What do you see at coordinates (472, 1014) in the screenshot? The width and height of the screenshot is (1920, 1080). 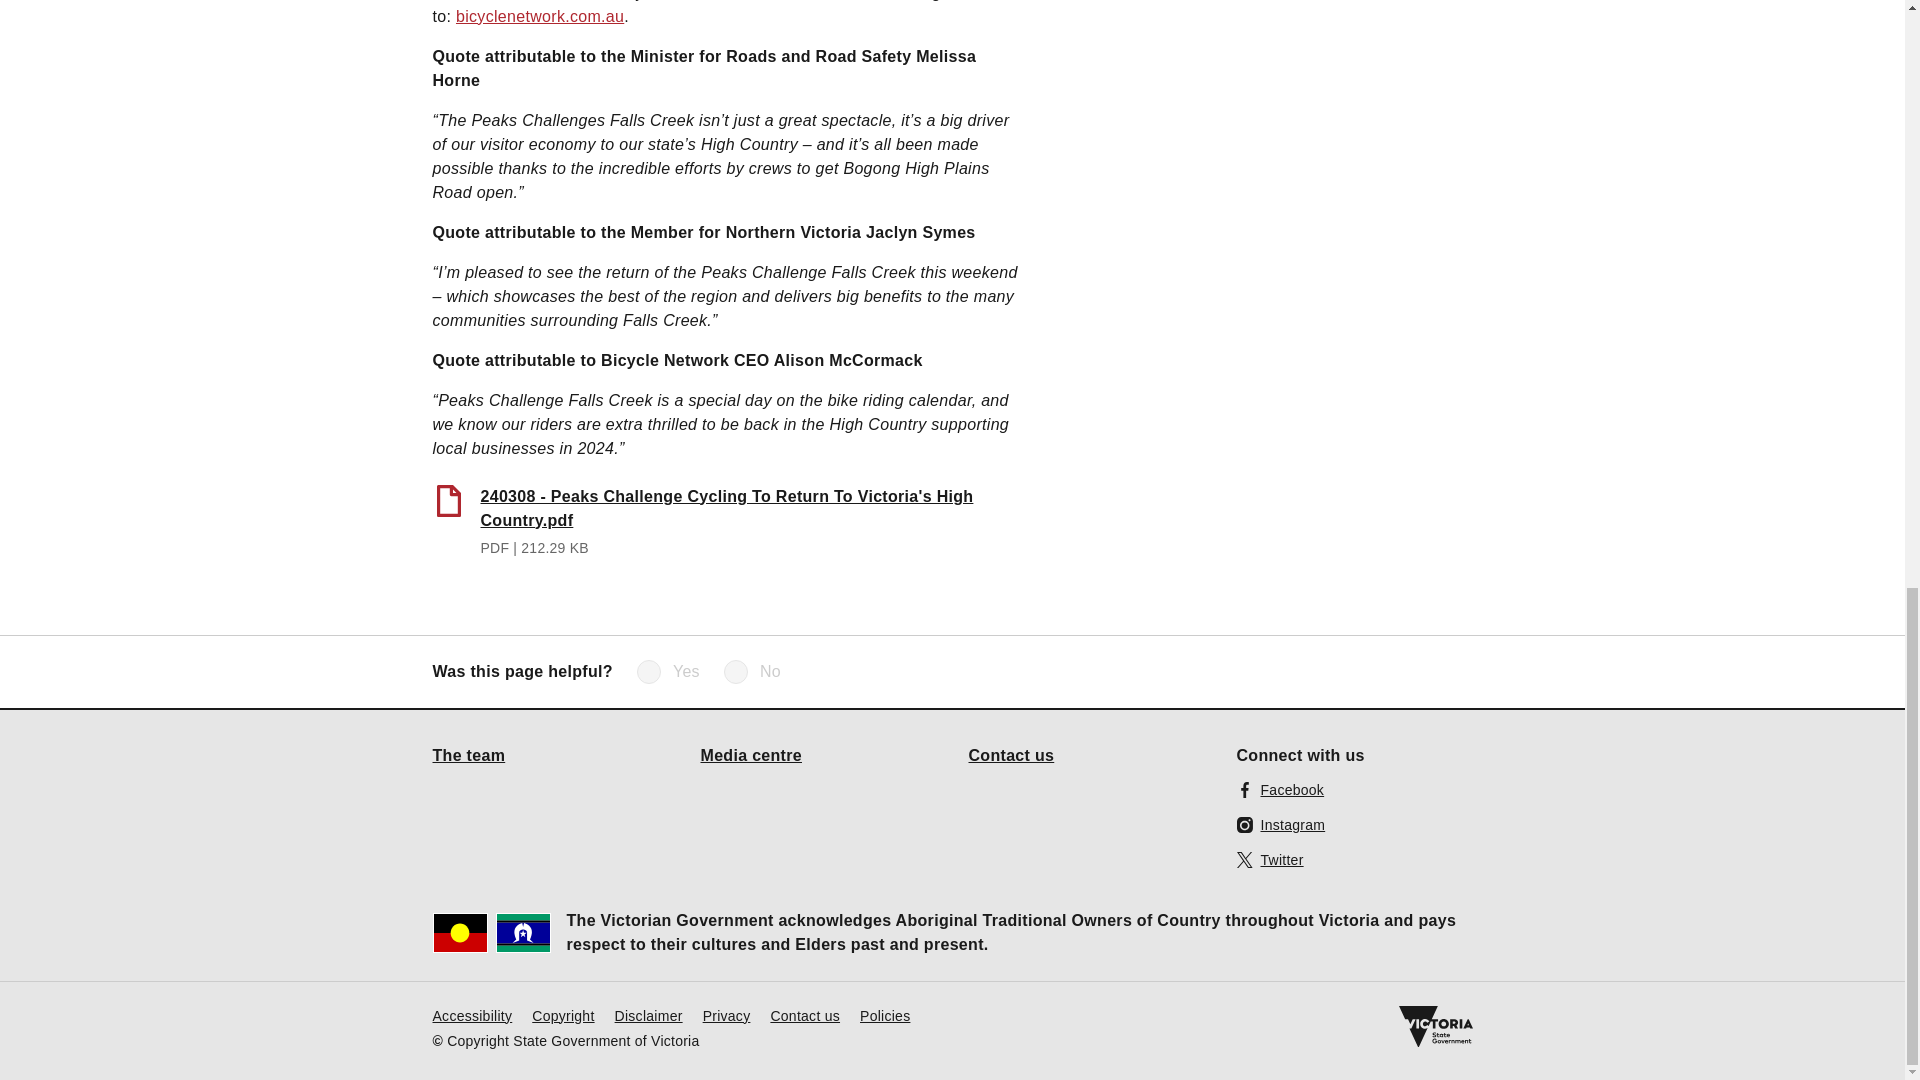 I see `Accessibility` at bounding box center [472, 1014].